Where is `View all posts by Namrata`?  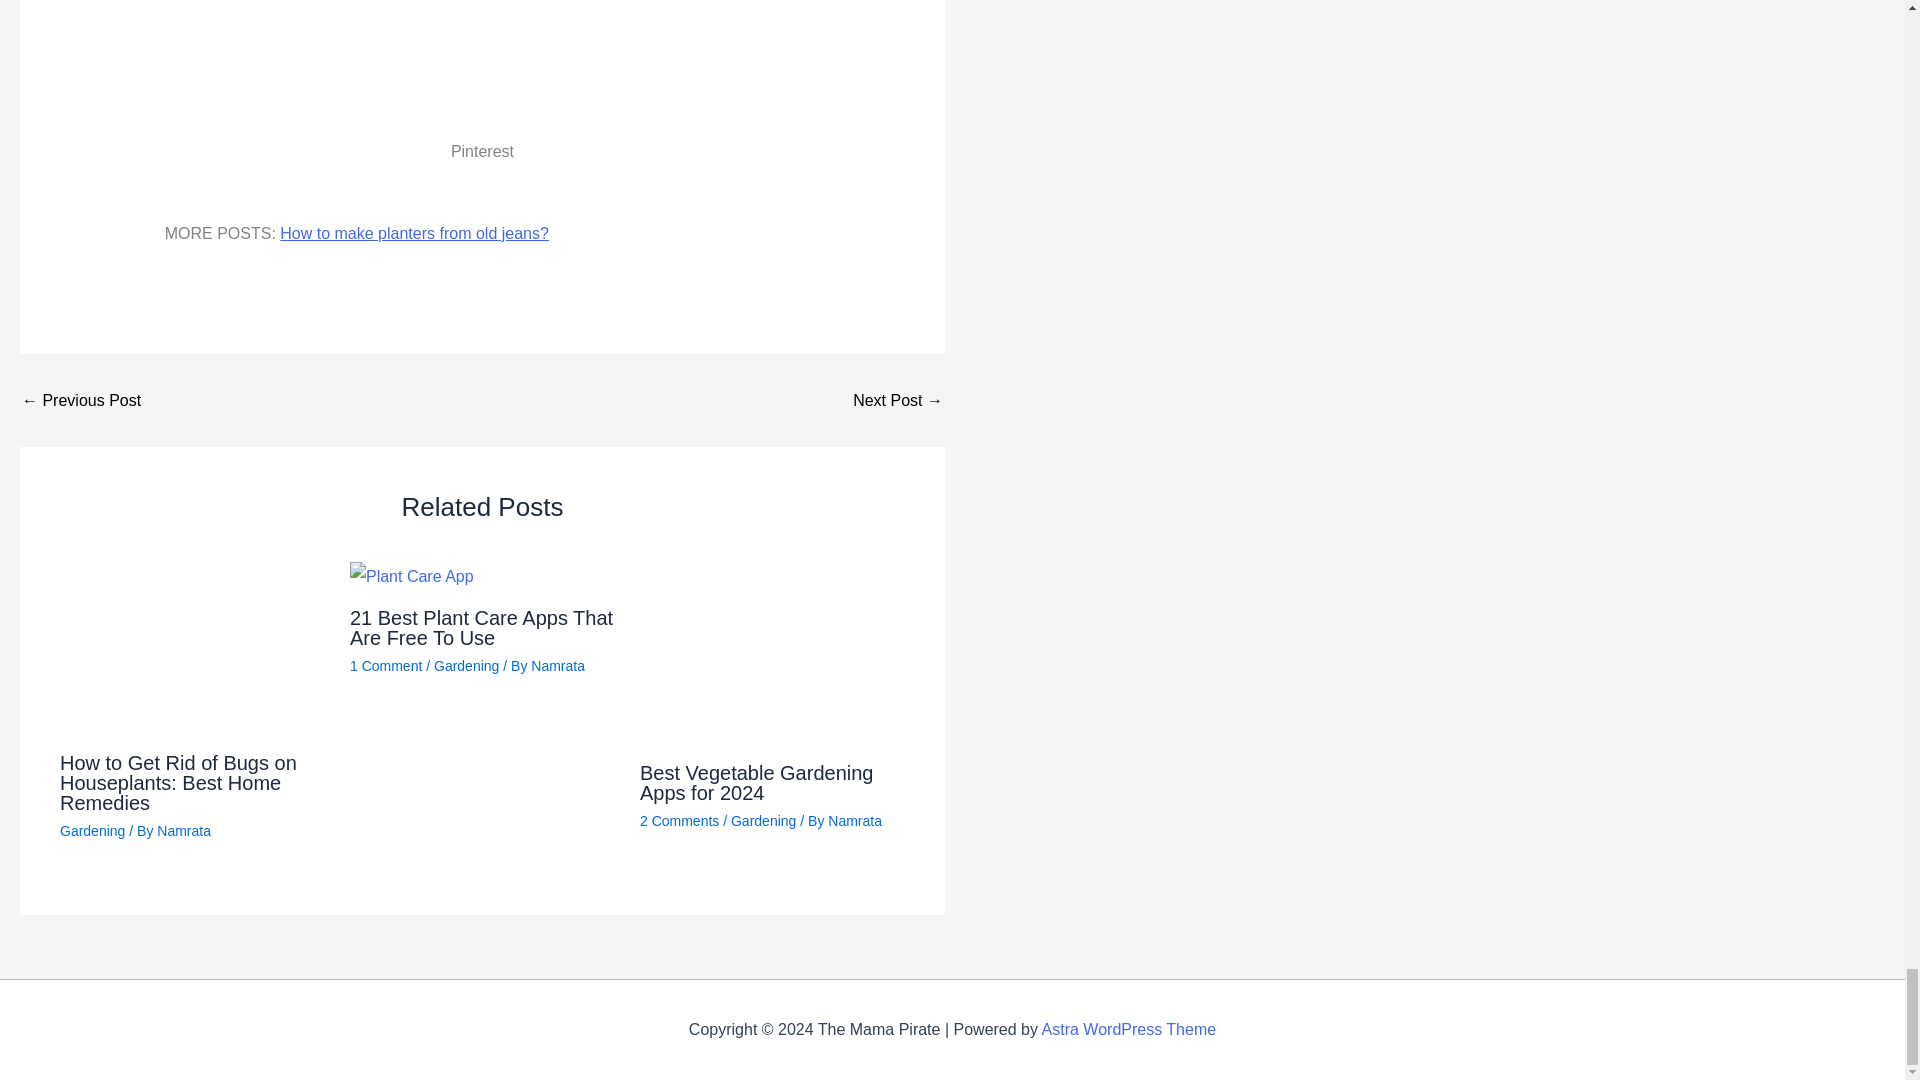 View all posts by Namrata is located at coordinates (558, 665).